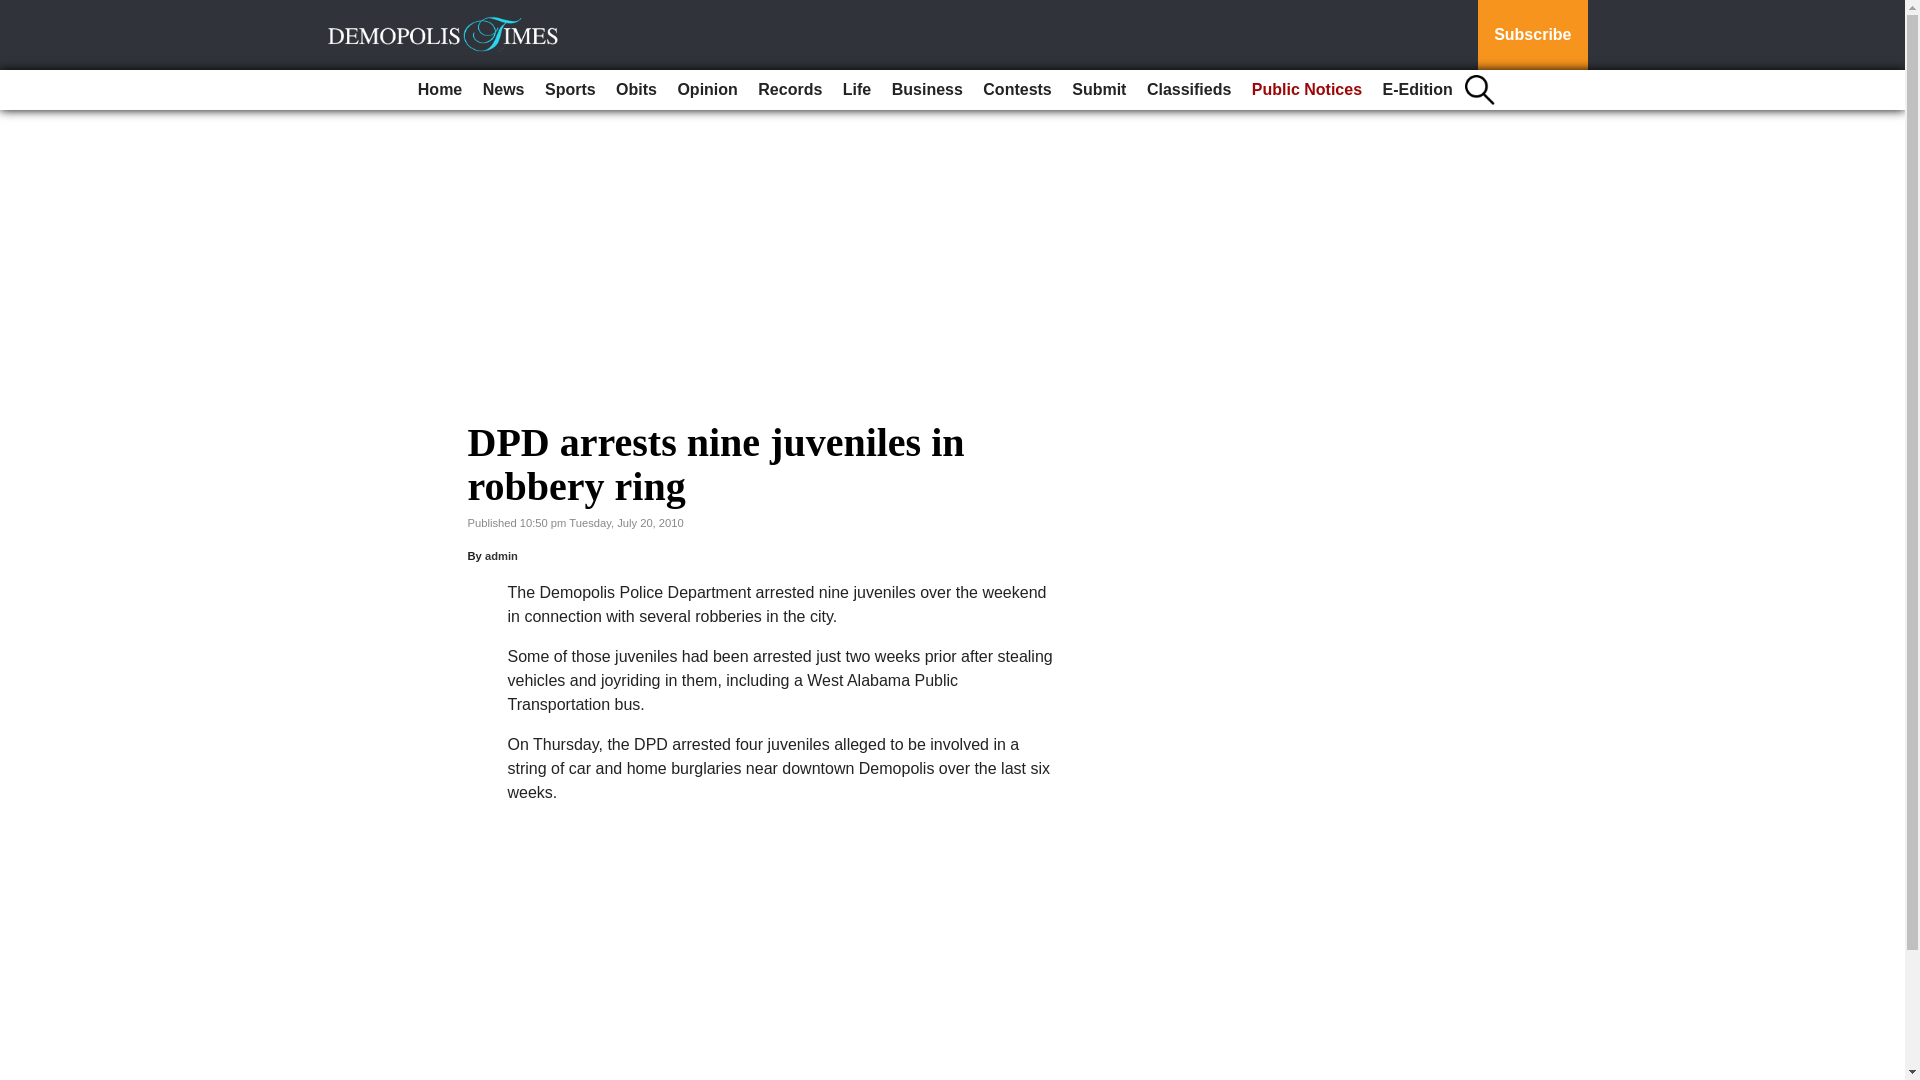 The image size is (1920, 1080). What do you see at coordinates (927, 90) in the screenshot?
I see `Business` at bounding box center [927, 90].